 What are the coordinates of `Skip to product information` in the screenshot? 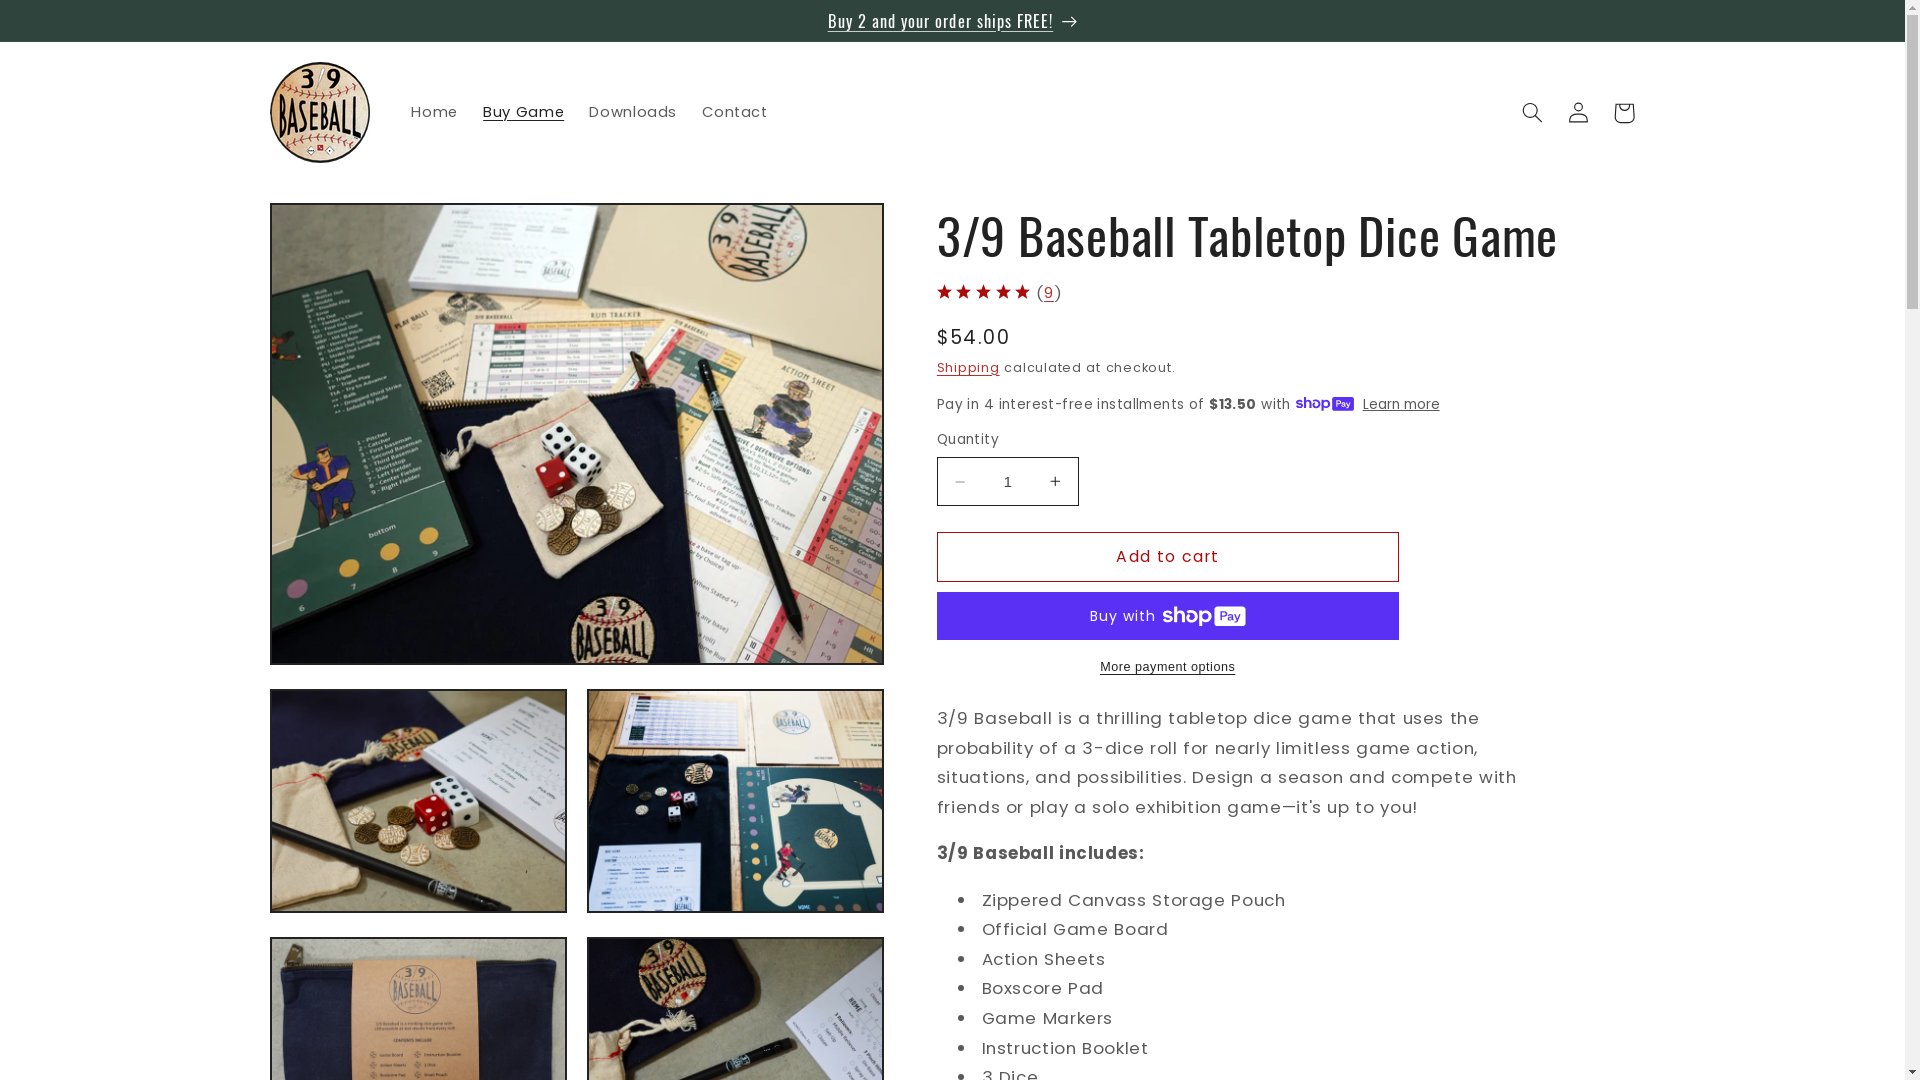 It's located at (333, 226).